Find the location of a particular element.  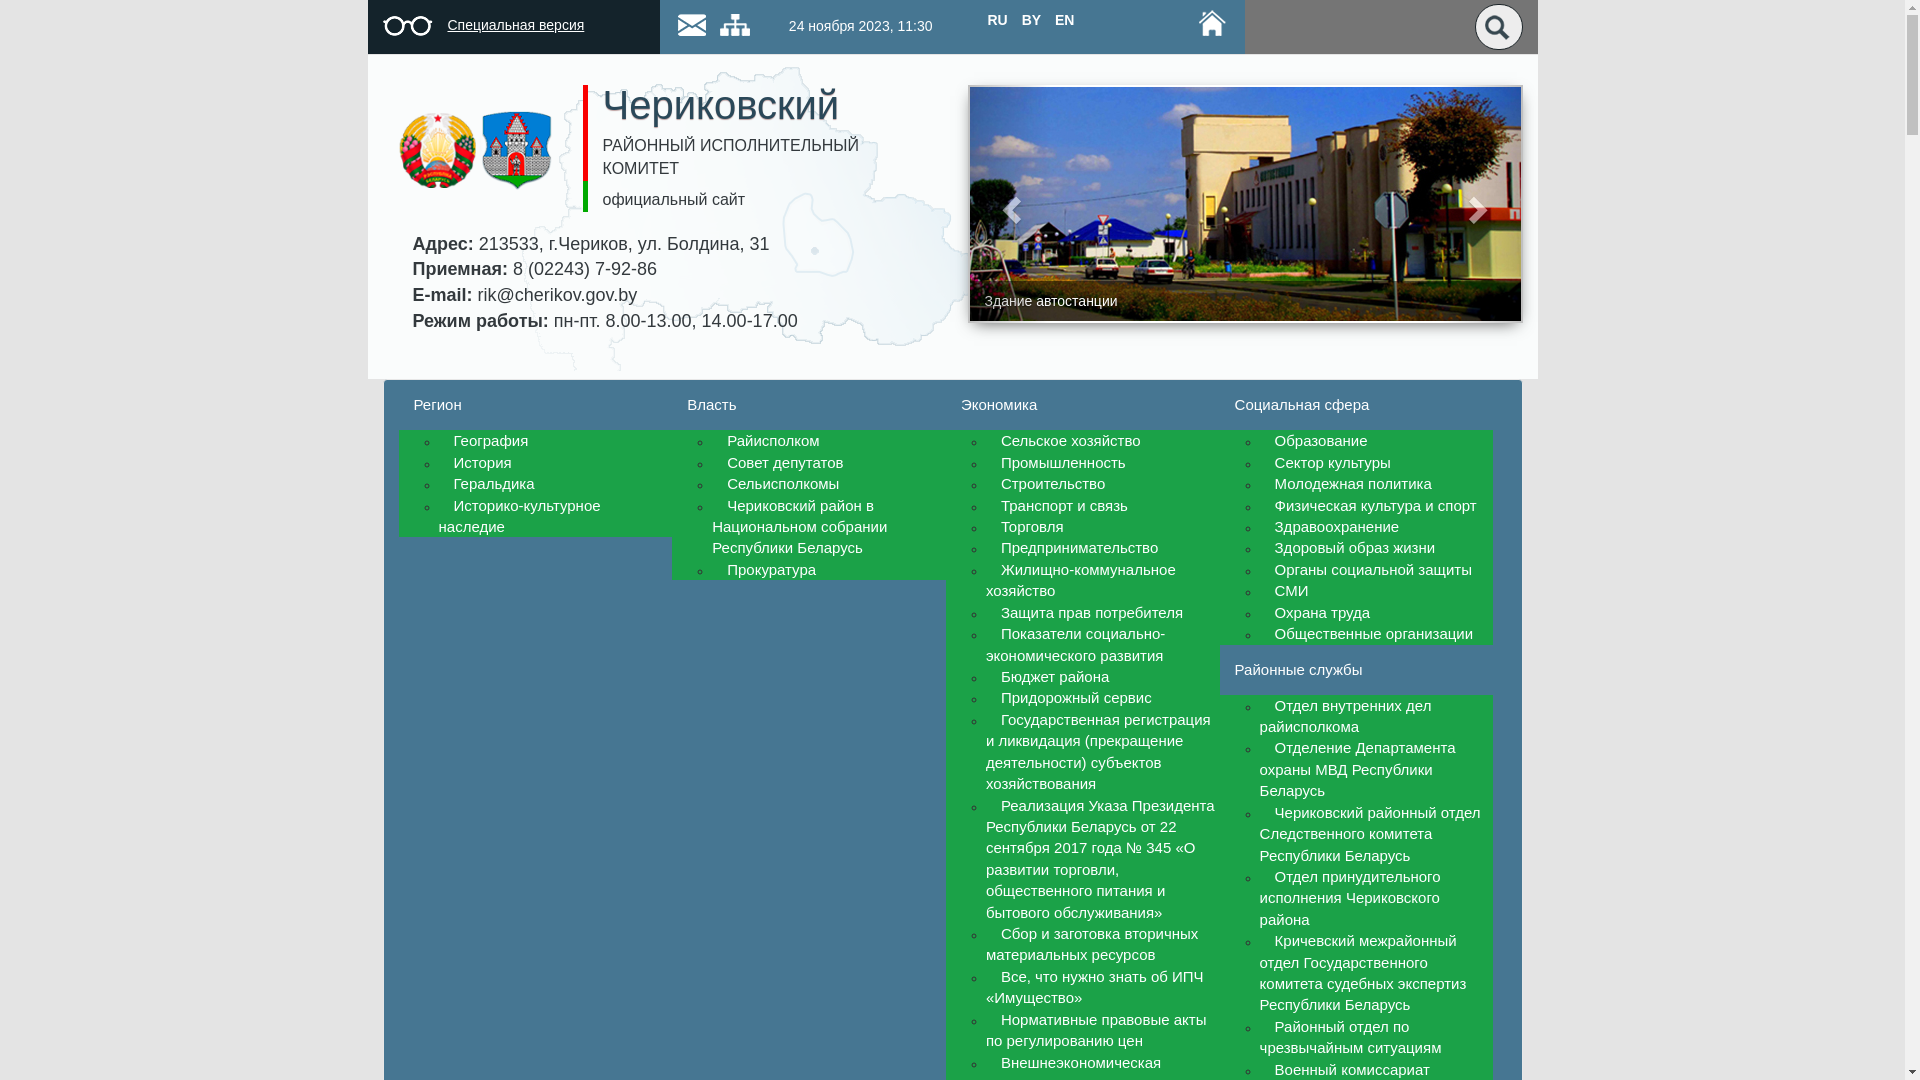

RU is located at coordinates (997, 20).